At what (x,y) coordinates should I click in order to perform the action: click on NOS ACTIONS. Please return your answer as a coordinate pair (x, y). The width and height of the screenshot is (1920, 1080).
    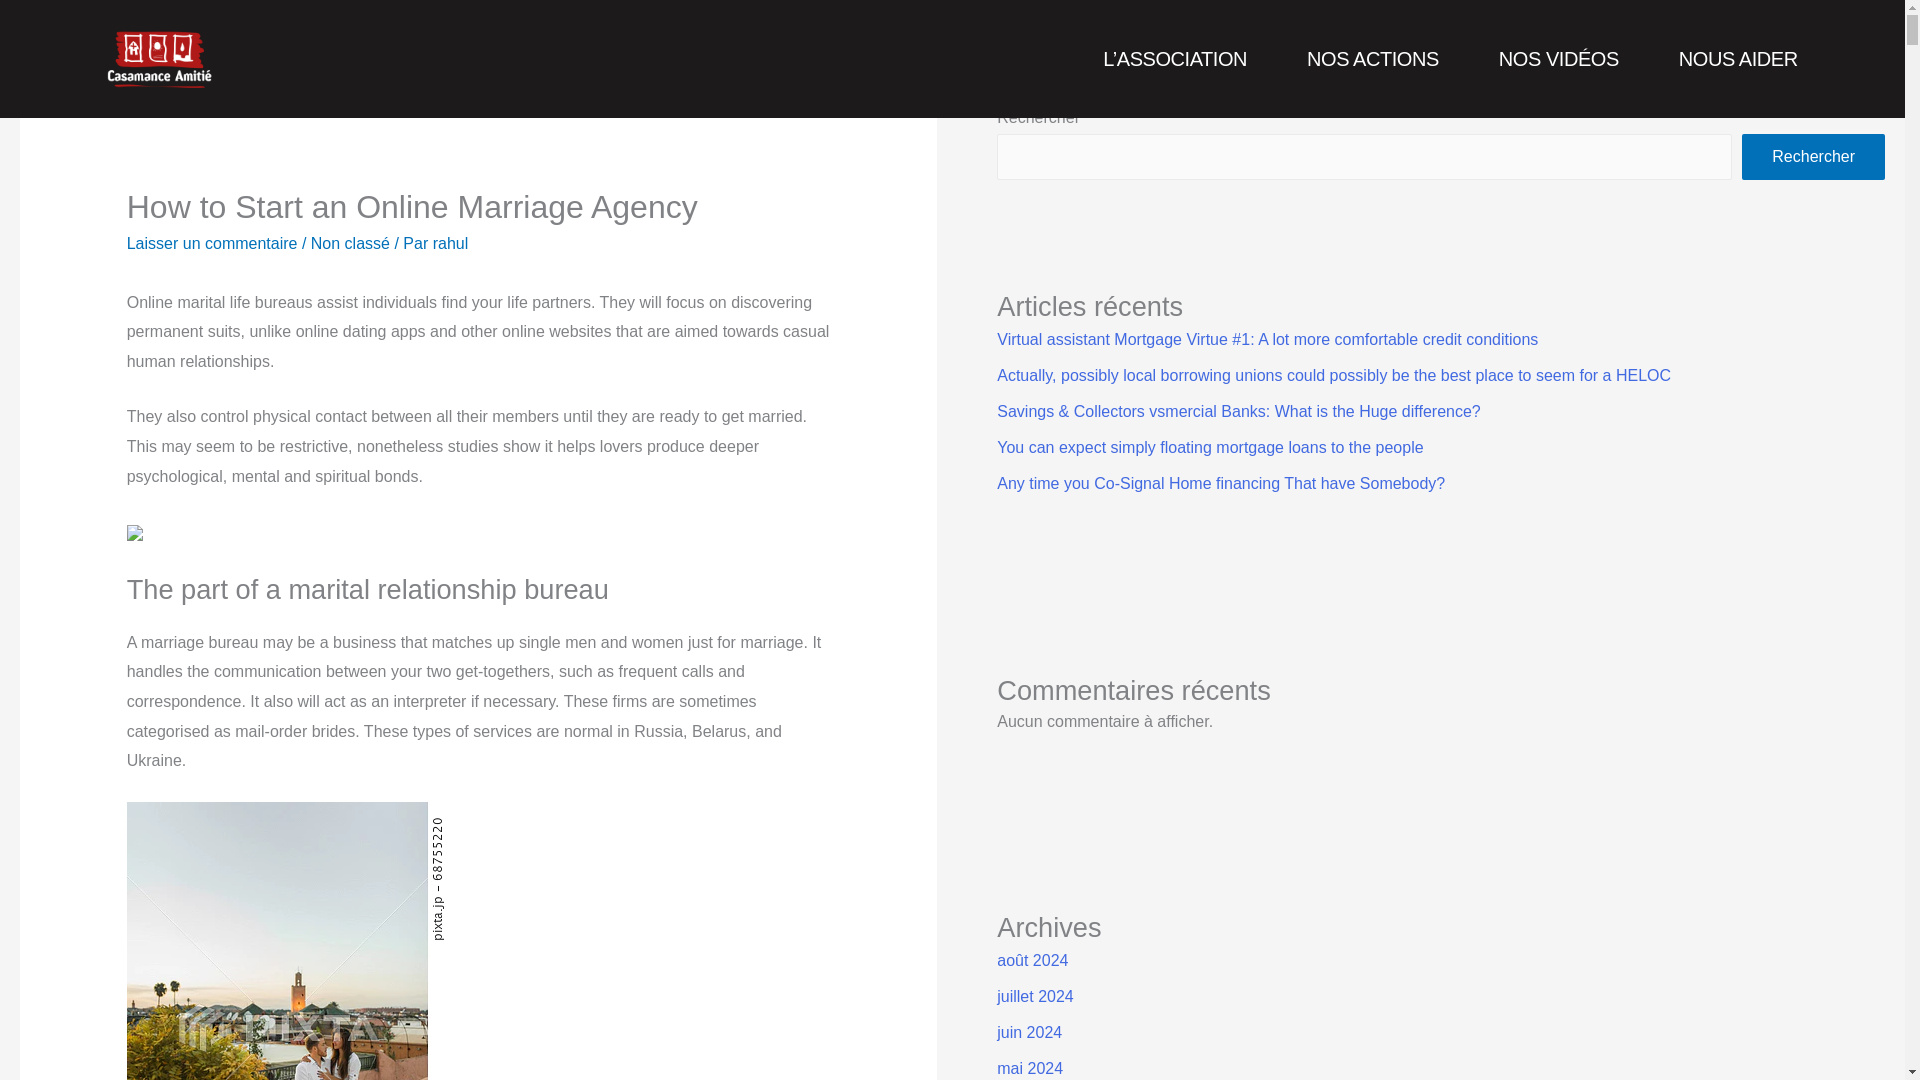
    Looking at the image, I should click on (1373, 58).